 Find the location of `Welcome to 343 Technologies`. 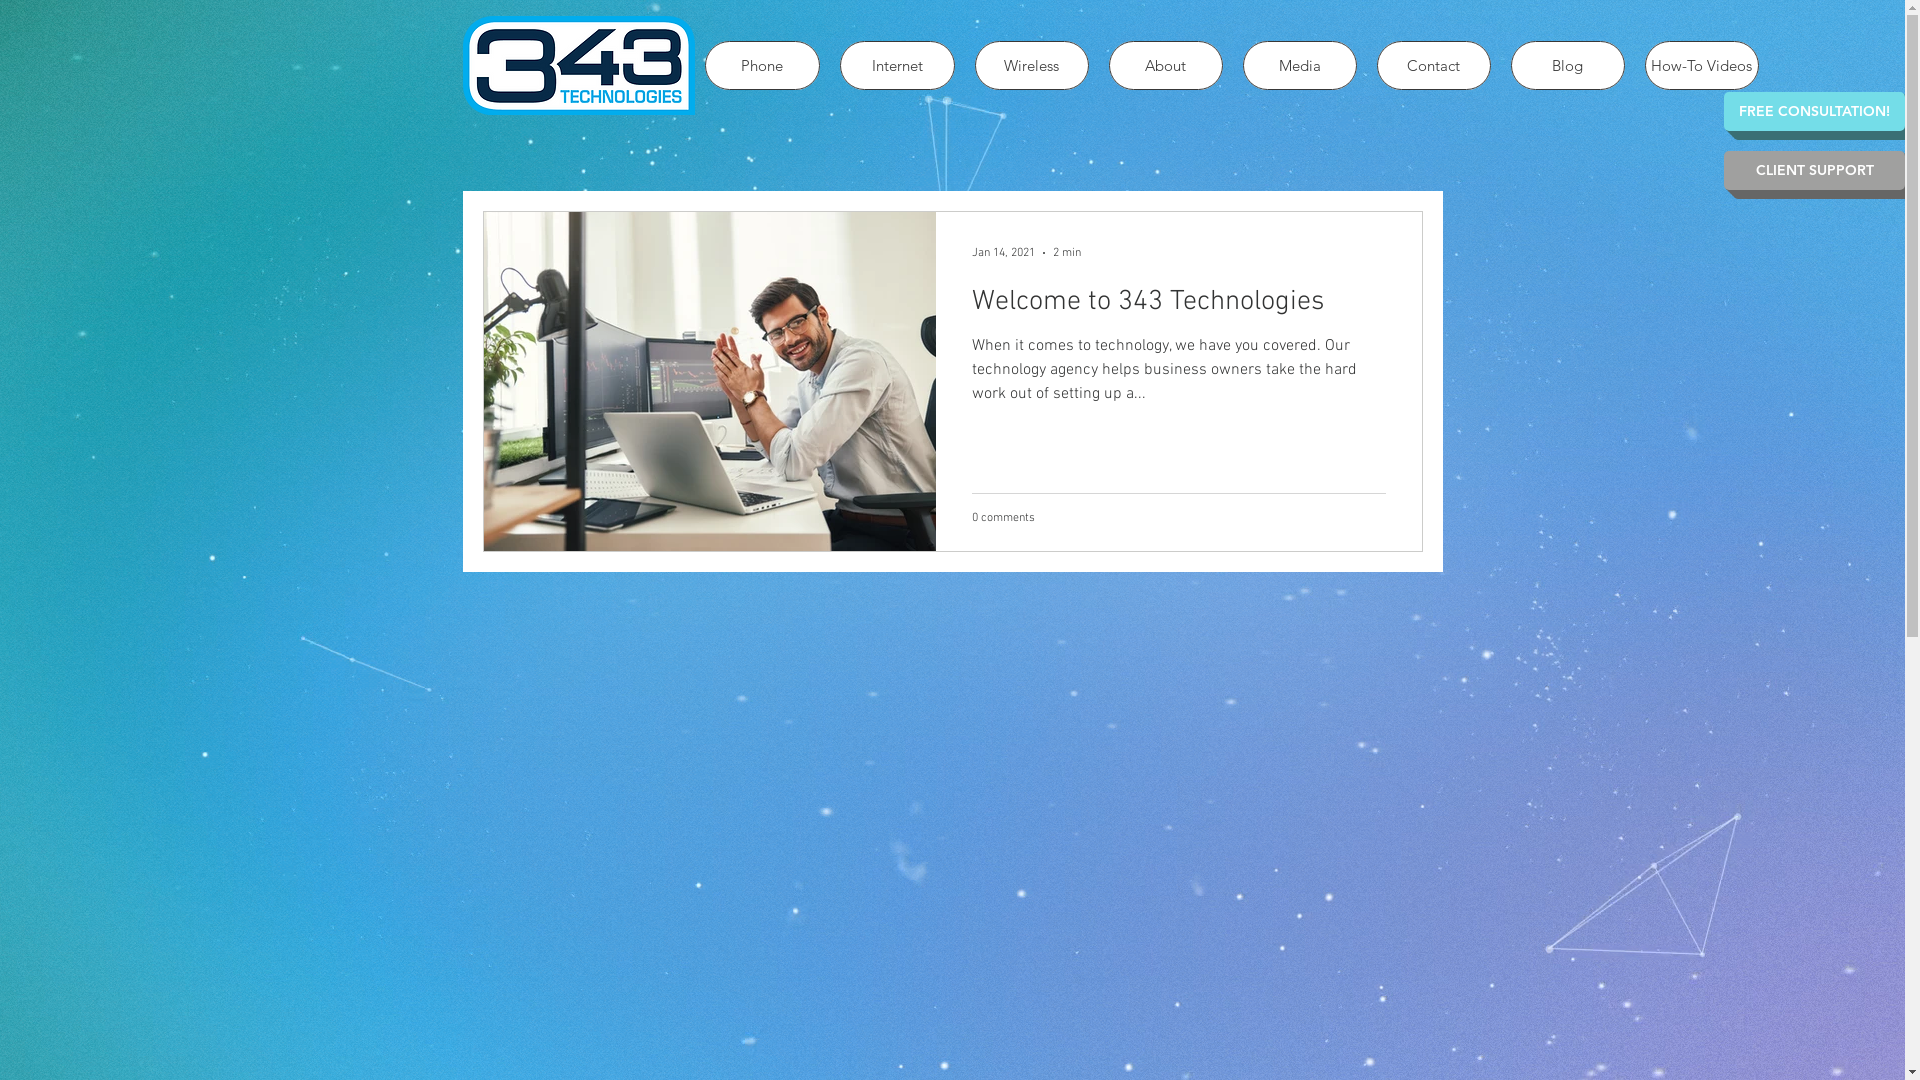

Welcome to 343 Technologies is located at coordinates (1179, 308).